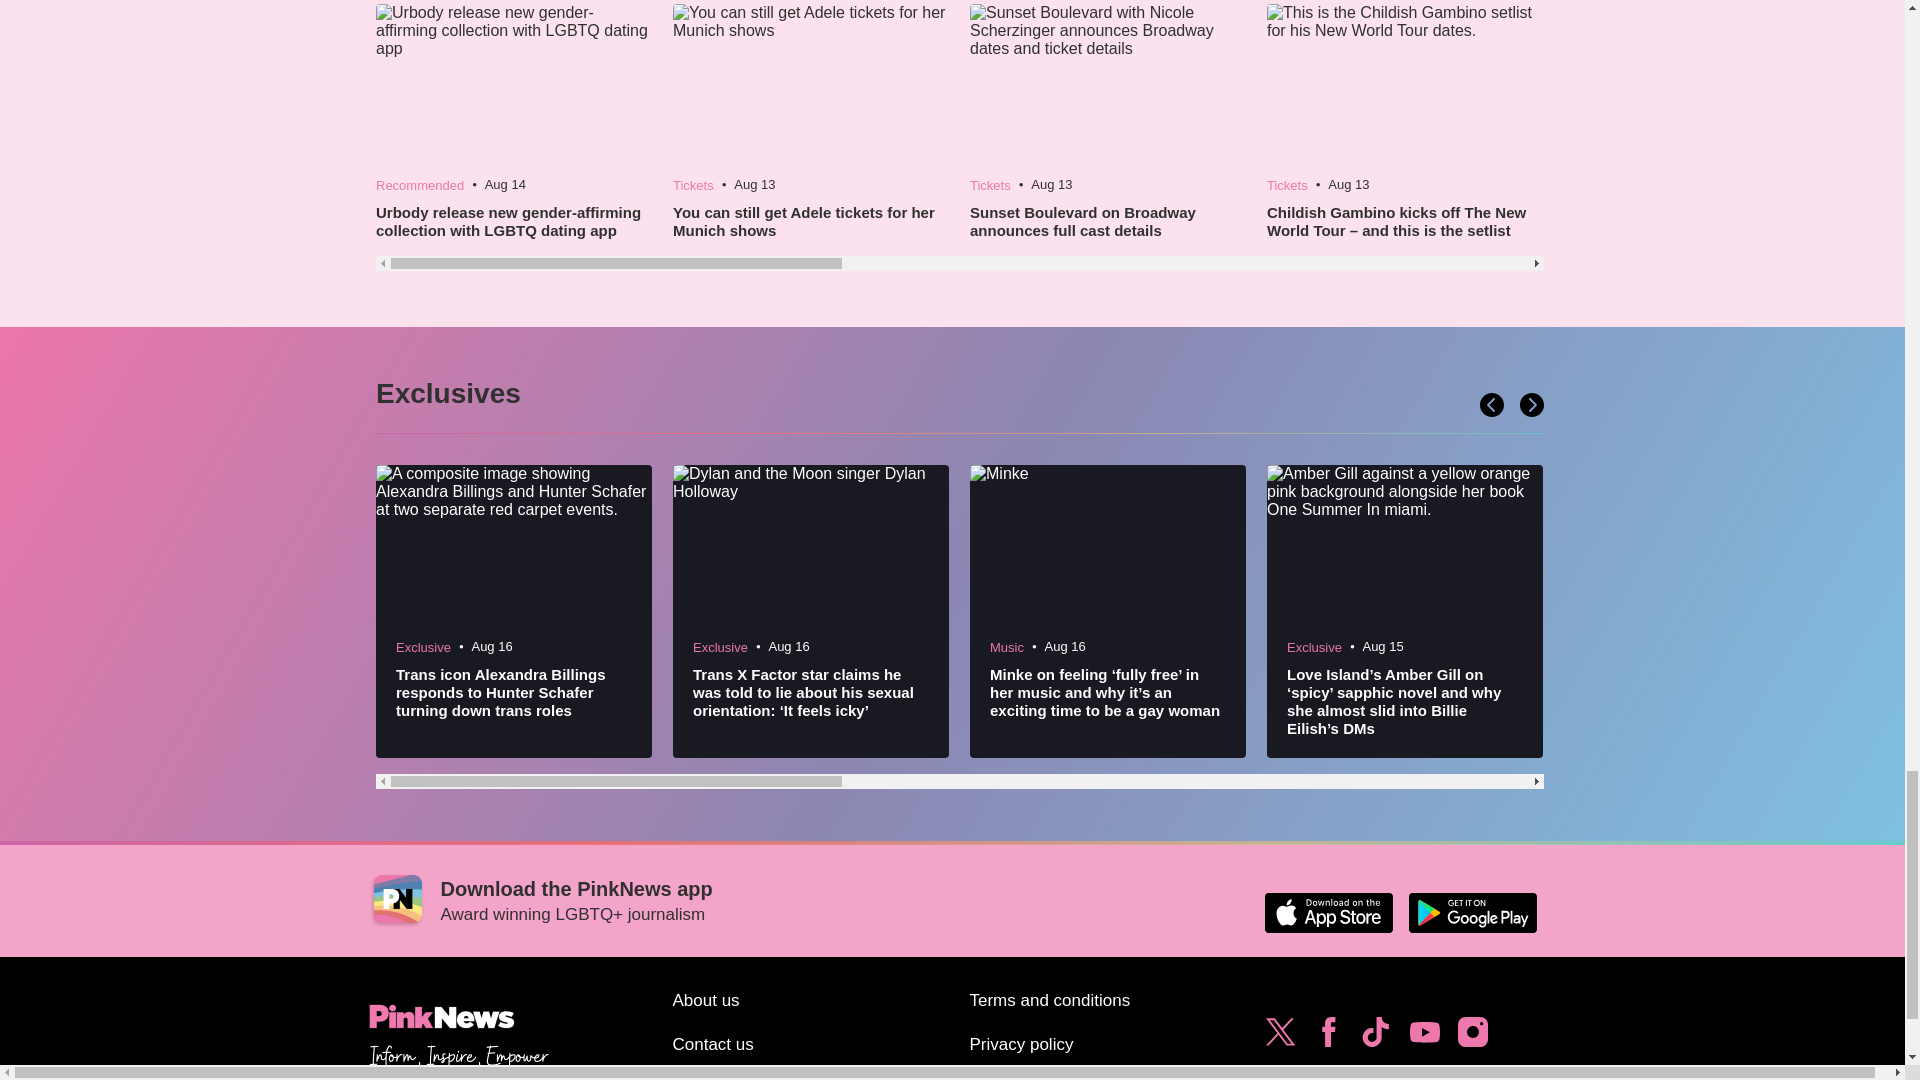 The image size is (1920, 1080). What do you see at coordinates (1424, 1036) in the screenshot?
I see `Subscribe to PinkNews on YouTube` at bounding box center [1424, 1036].